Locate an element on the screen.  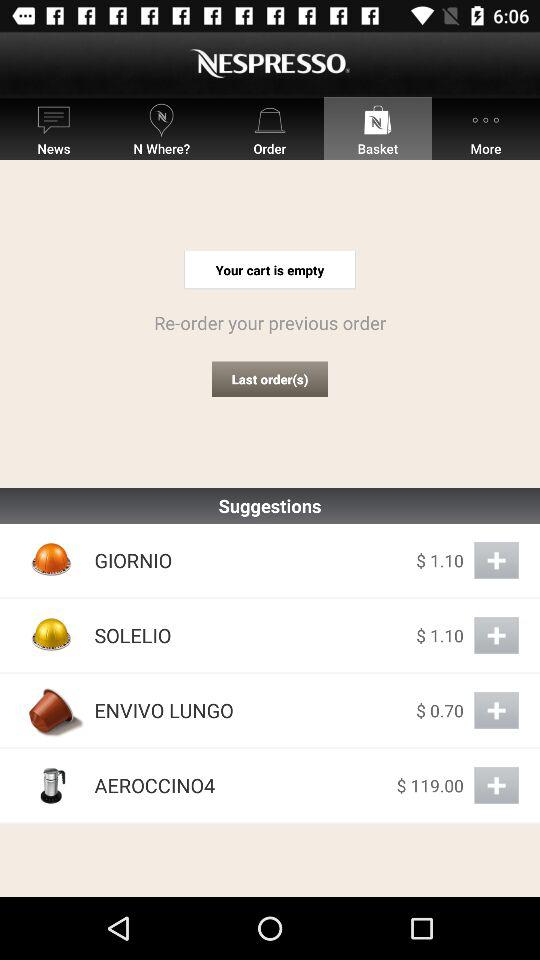
click on the icon above basket is located at coordinates (378, 120).